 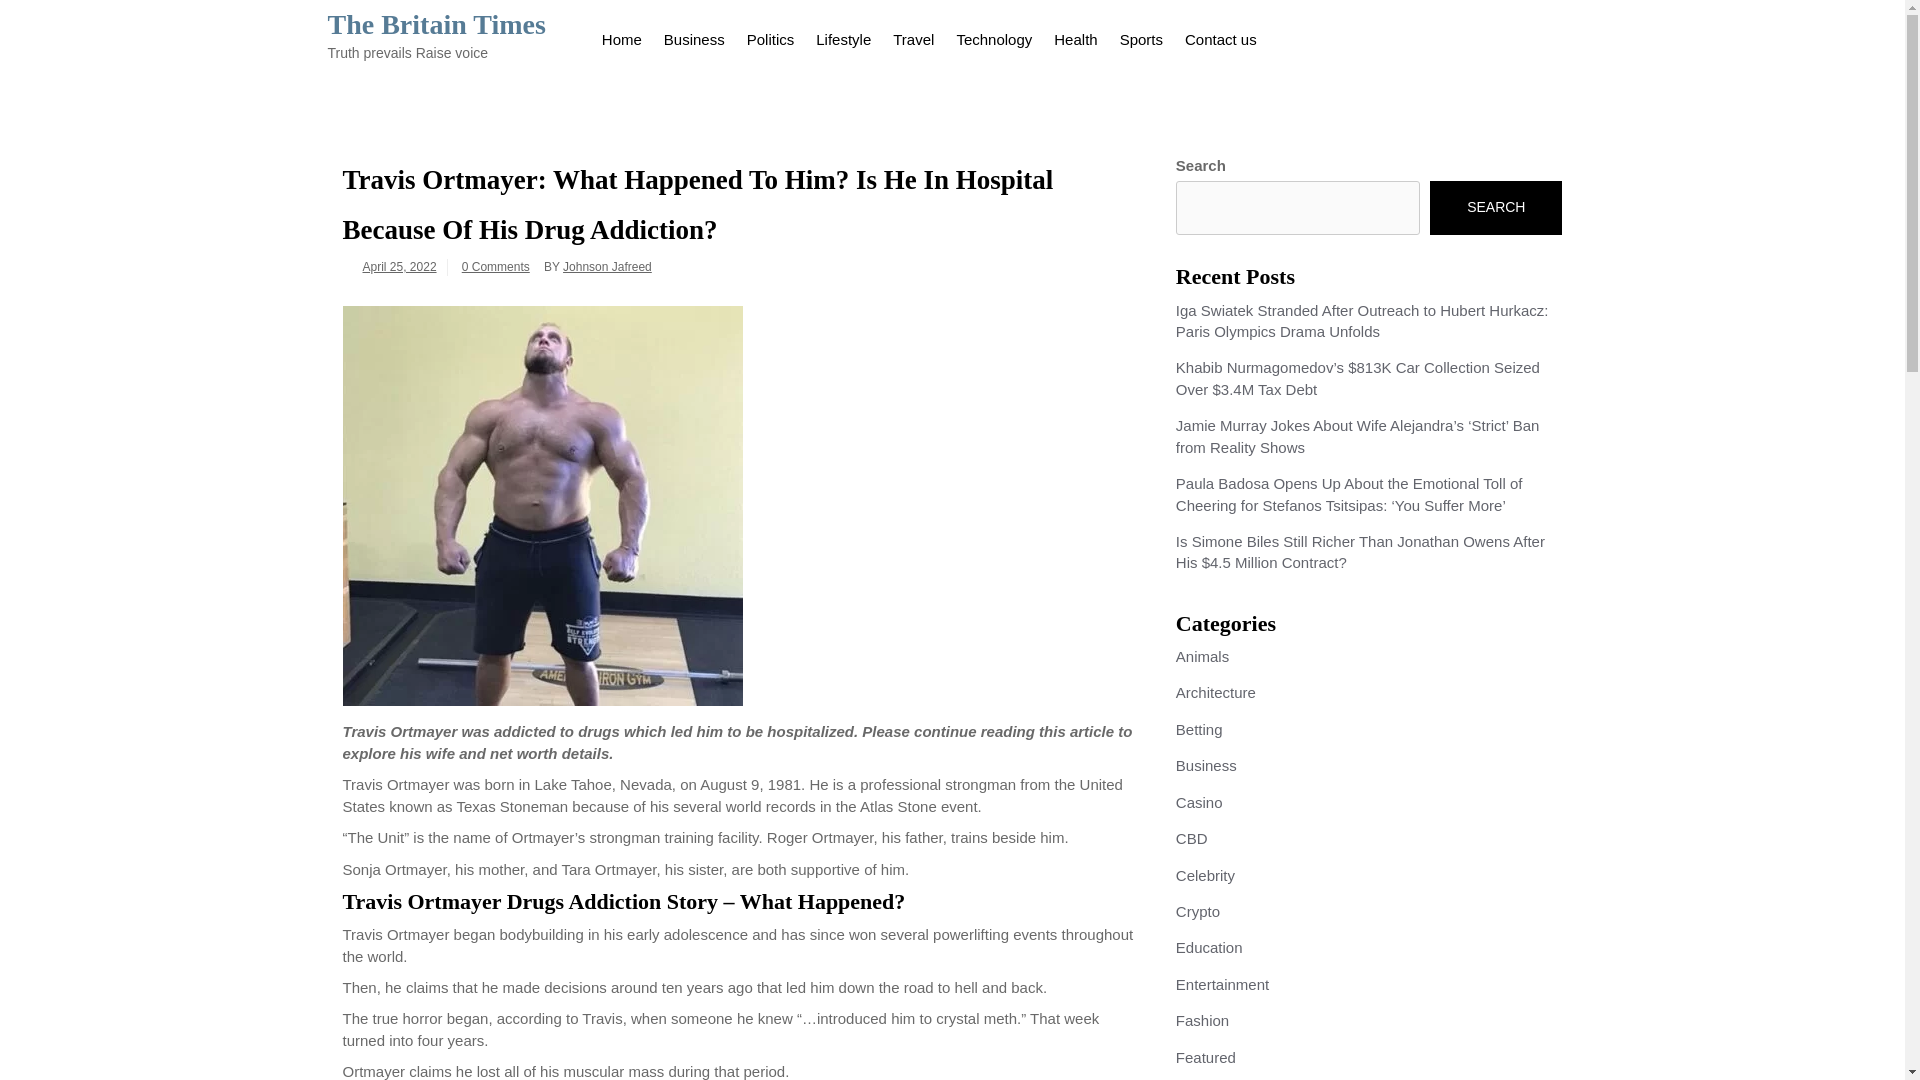 I want to click on Business, so click(x=694, y=36).